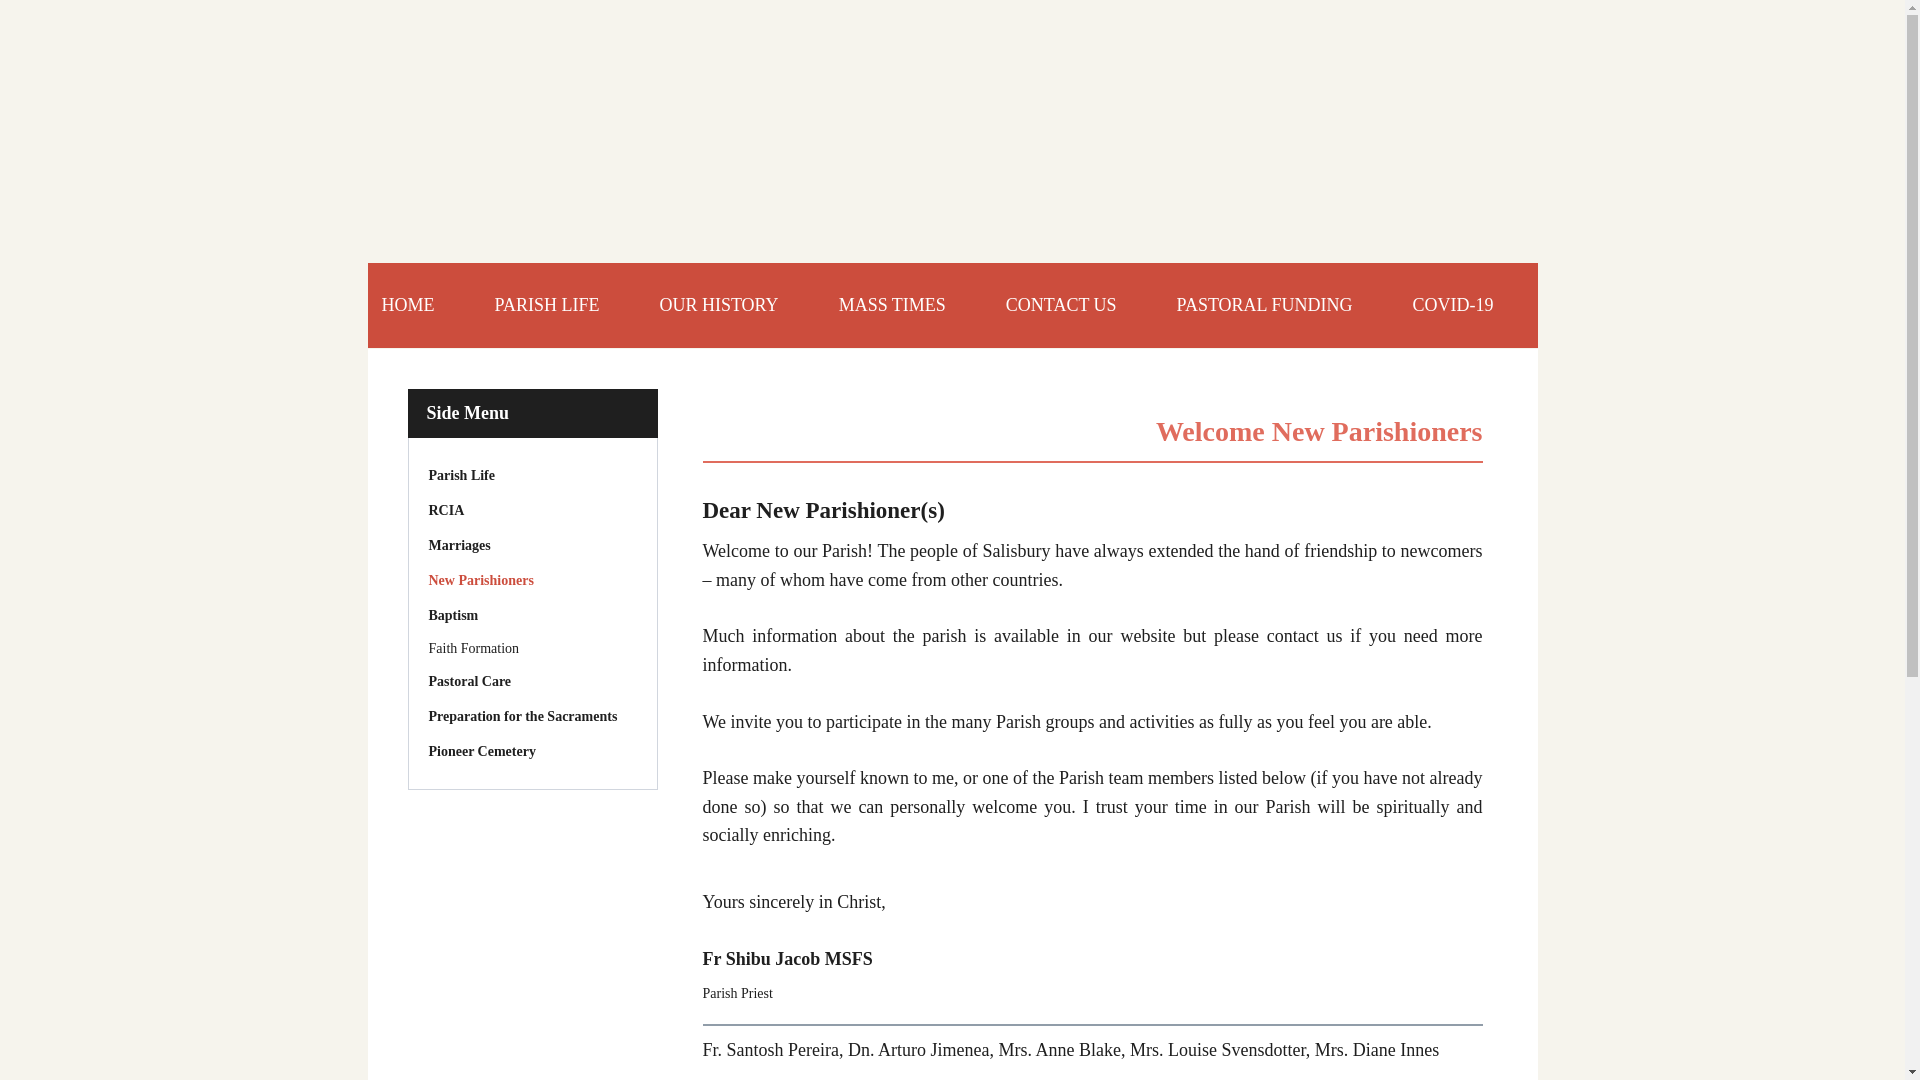  Describe the element at coordinates (1452, 305) in the screenshot. I see `COVID-19` at that location.